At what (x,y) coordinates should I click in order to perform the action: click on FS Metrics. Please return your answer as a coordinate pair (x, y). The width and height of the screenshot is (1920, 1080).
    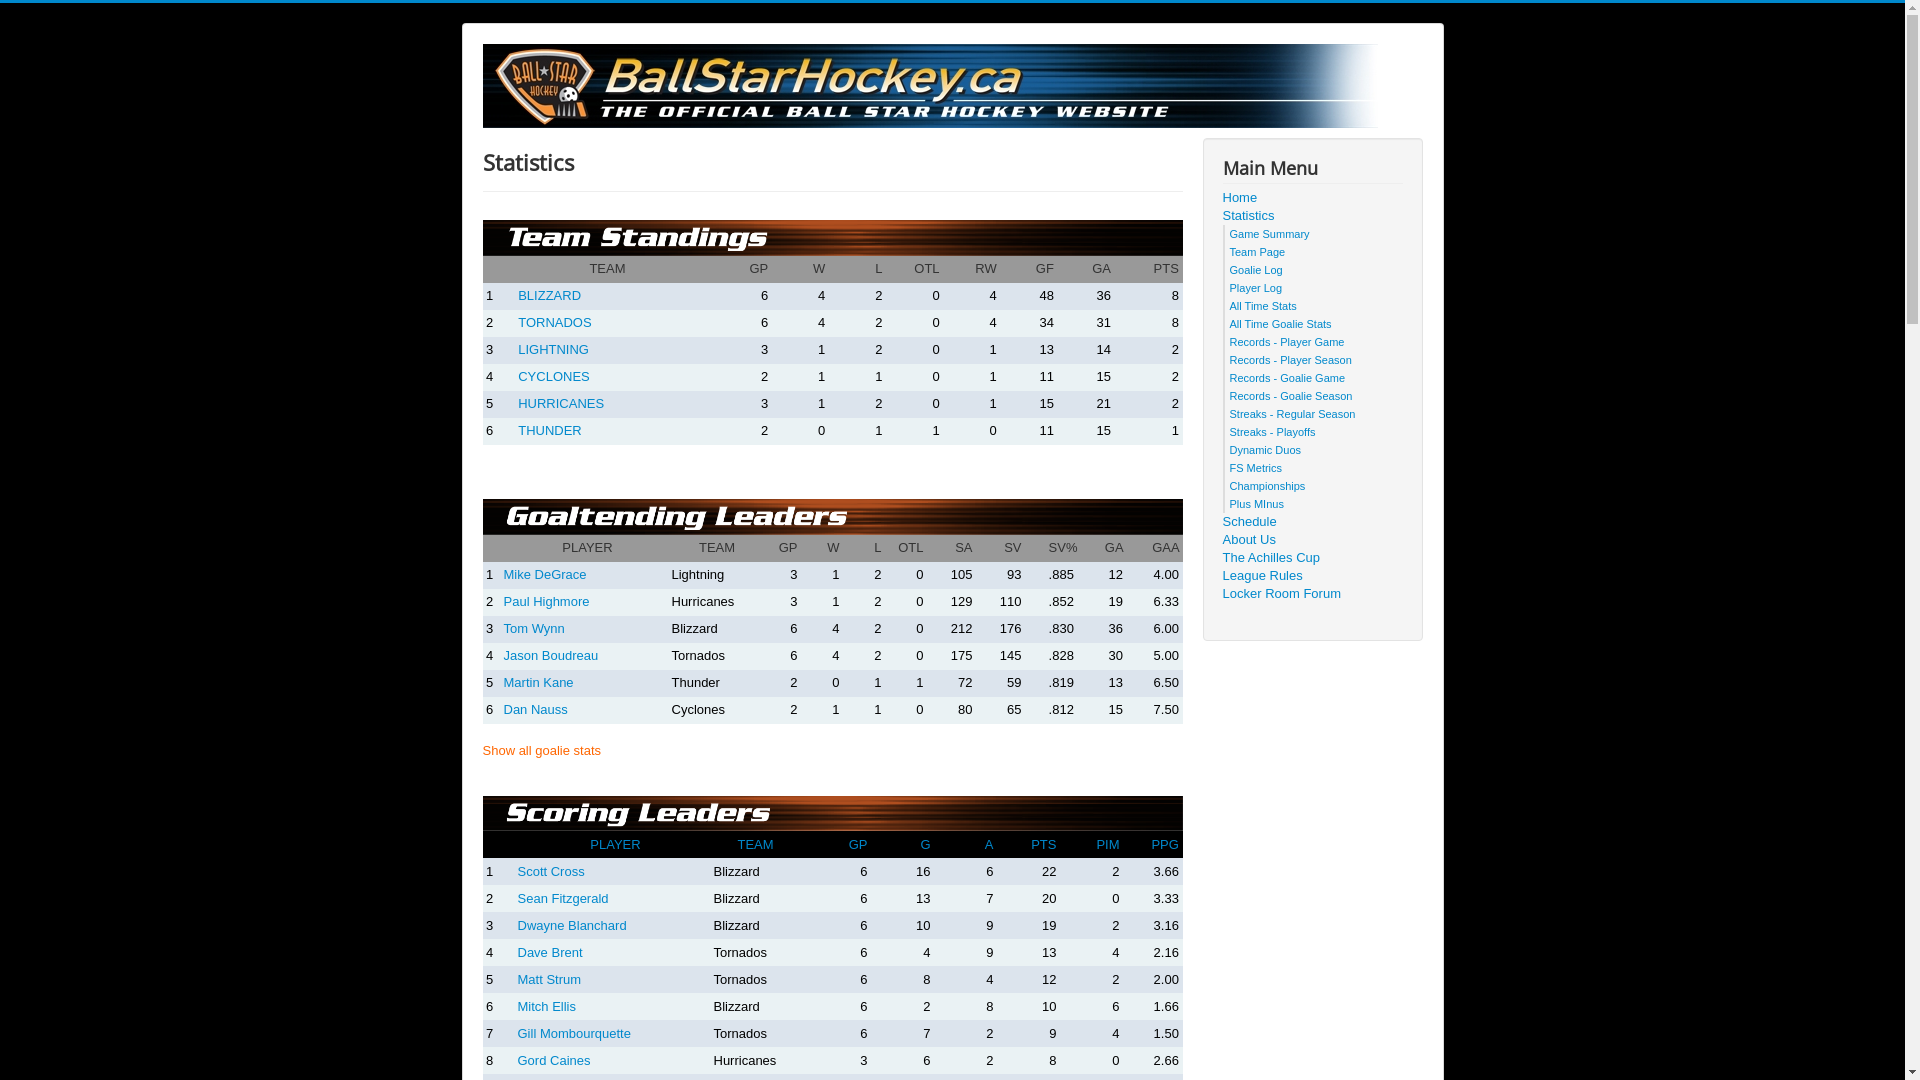
    Looking at the image, I should click on (1256, 468).